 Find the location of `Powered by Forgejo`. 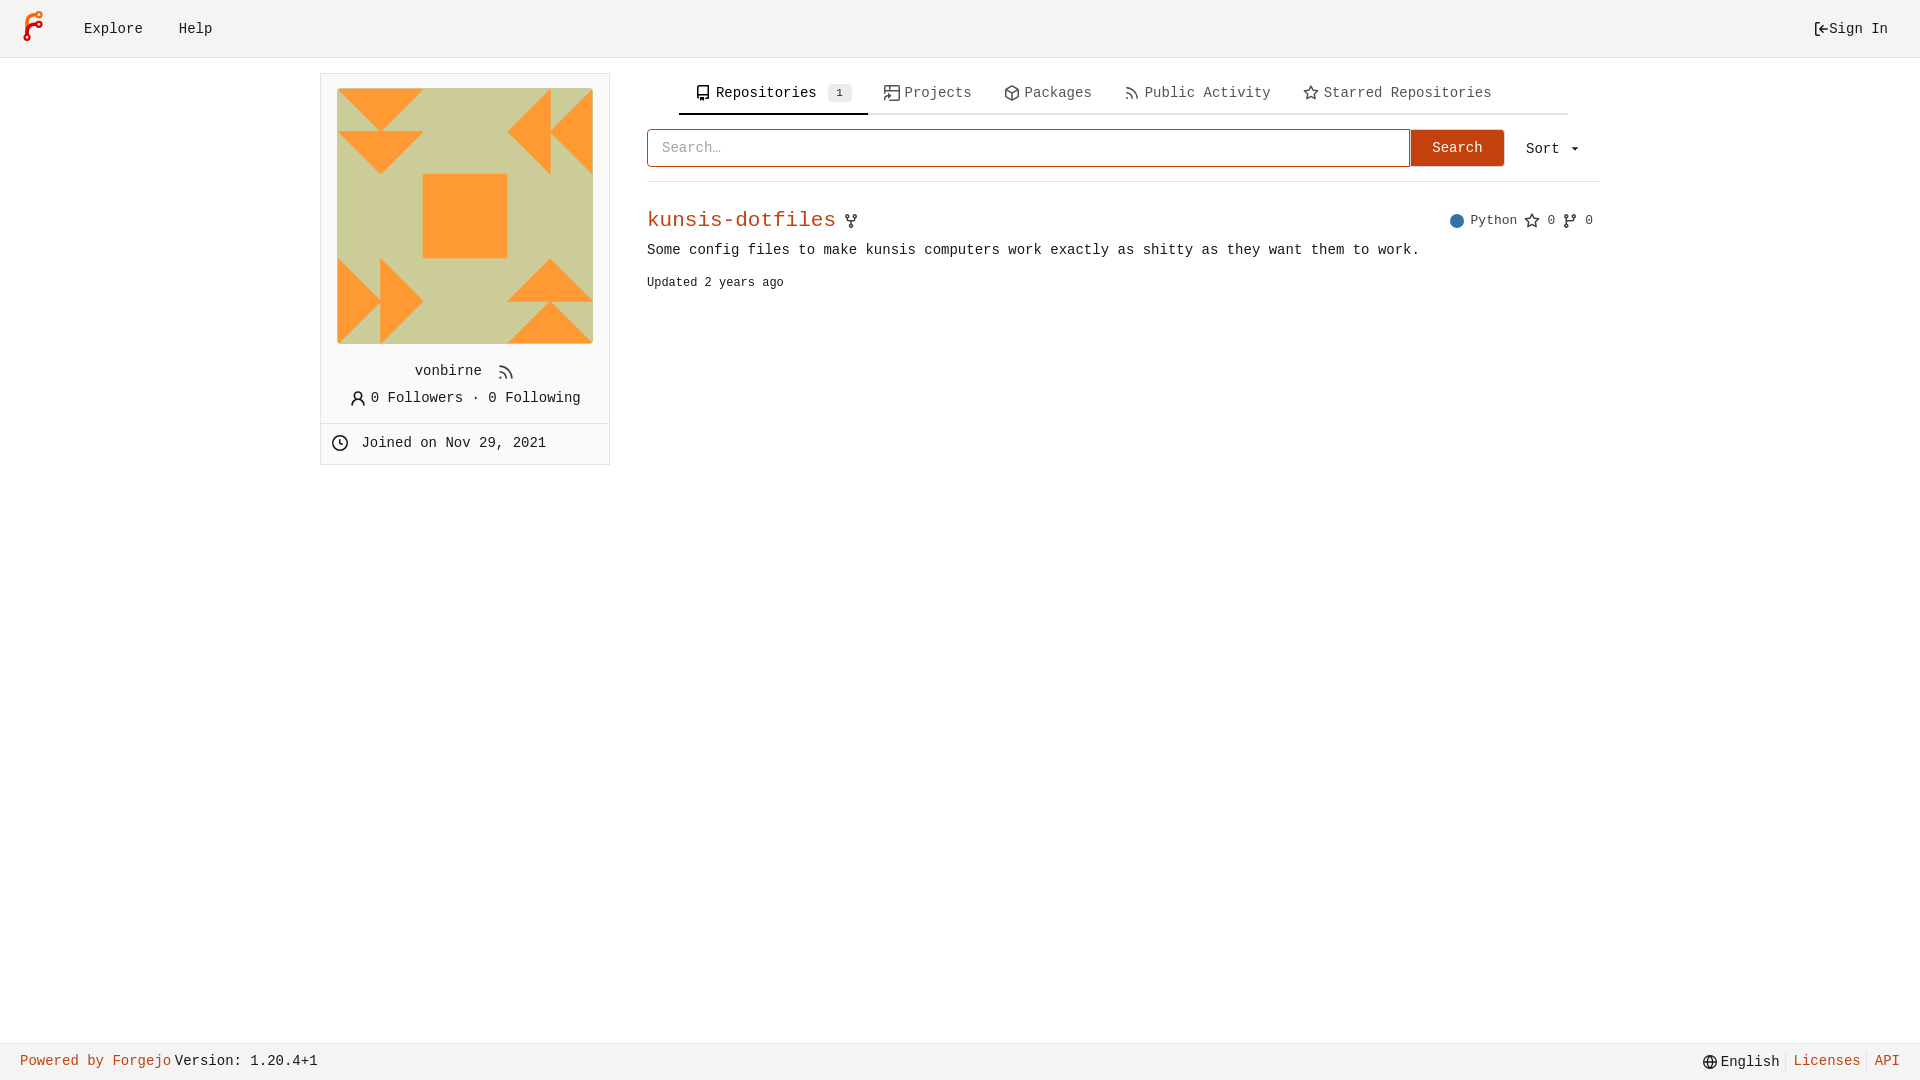

Powered by Forgejo is located at coordinates (96, 1062).